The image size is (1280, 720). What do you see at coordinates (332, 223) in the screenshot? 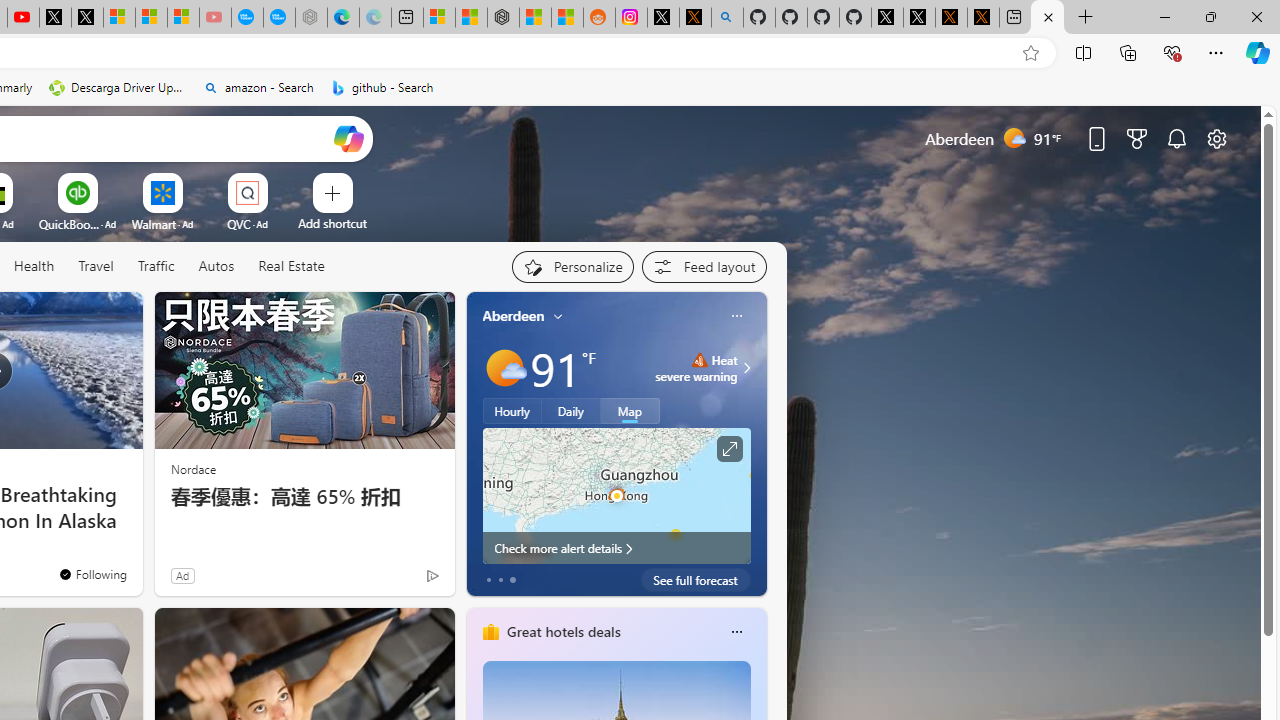
I see `Add a site` at bounding box center [332, 223].